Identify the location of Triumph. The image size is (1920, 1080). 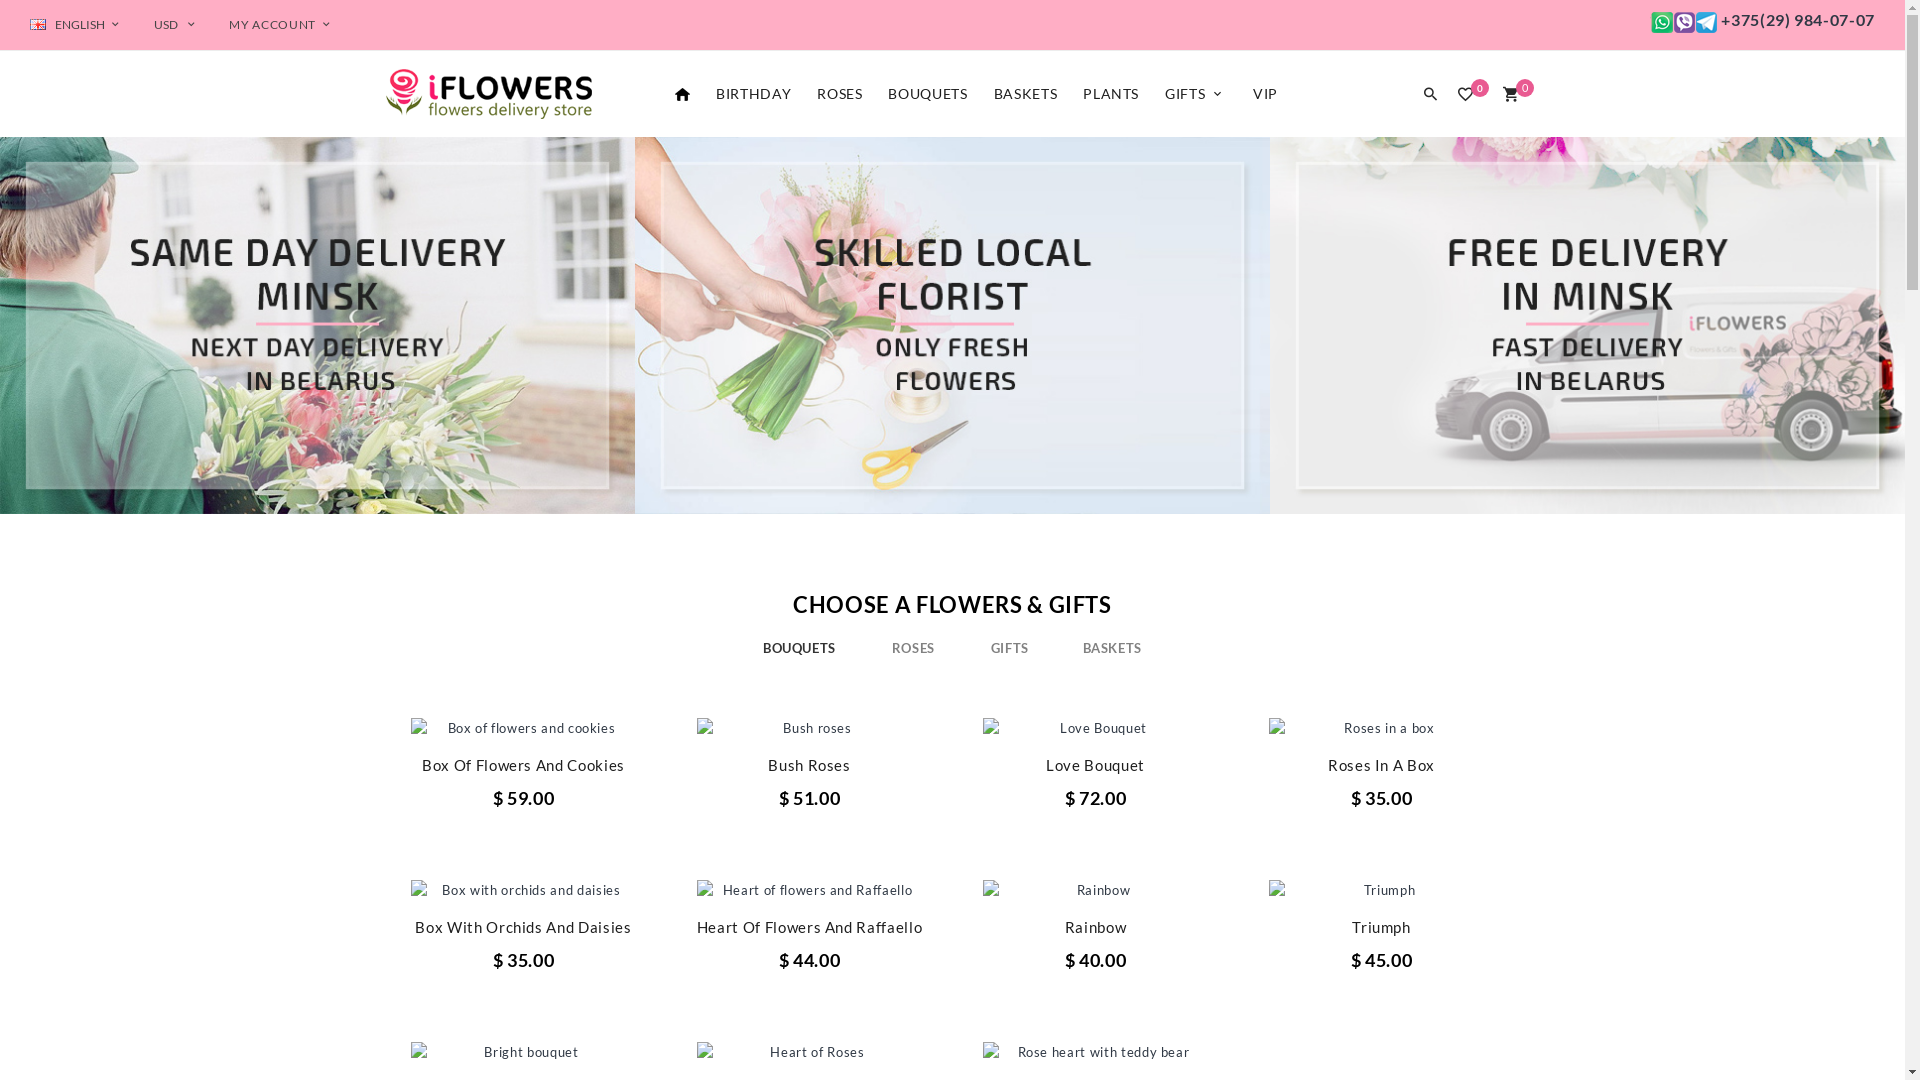
(1096, 927).